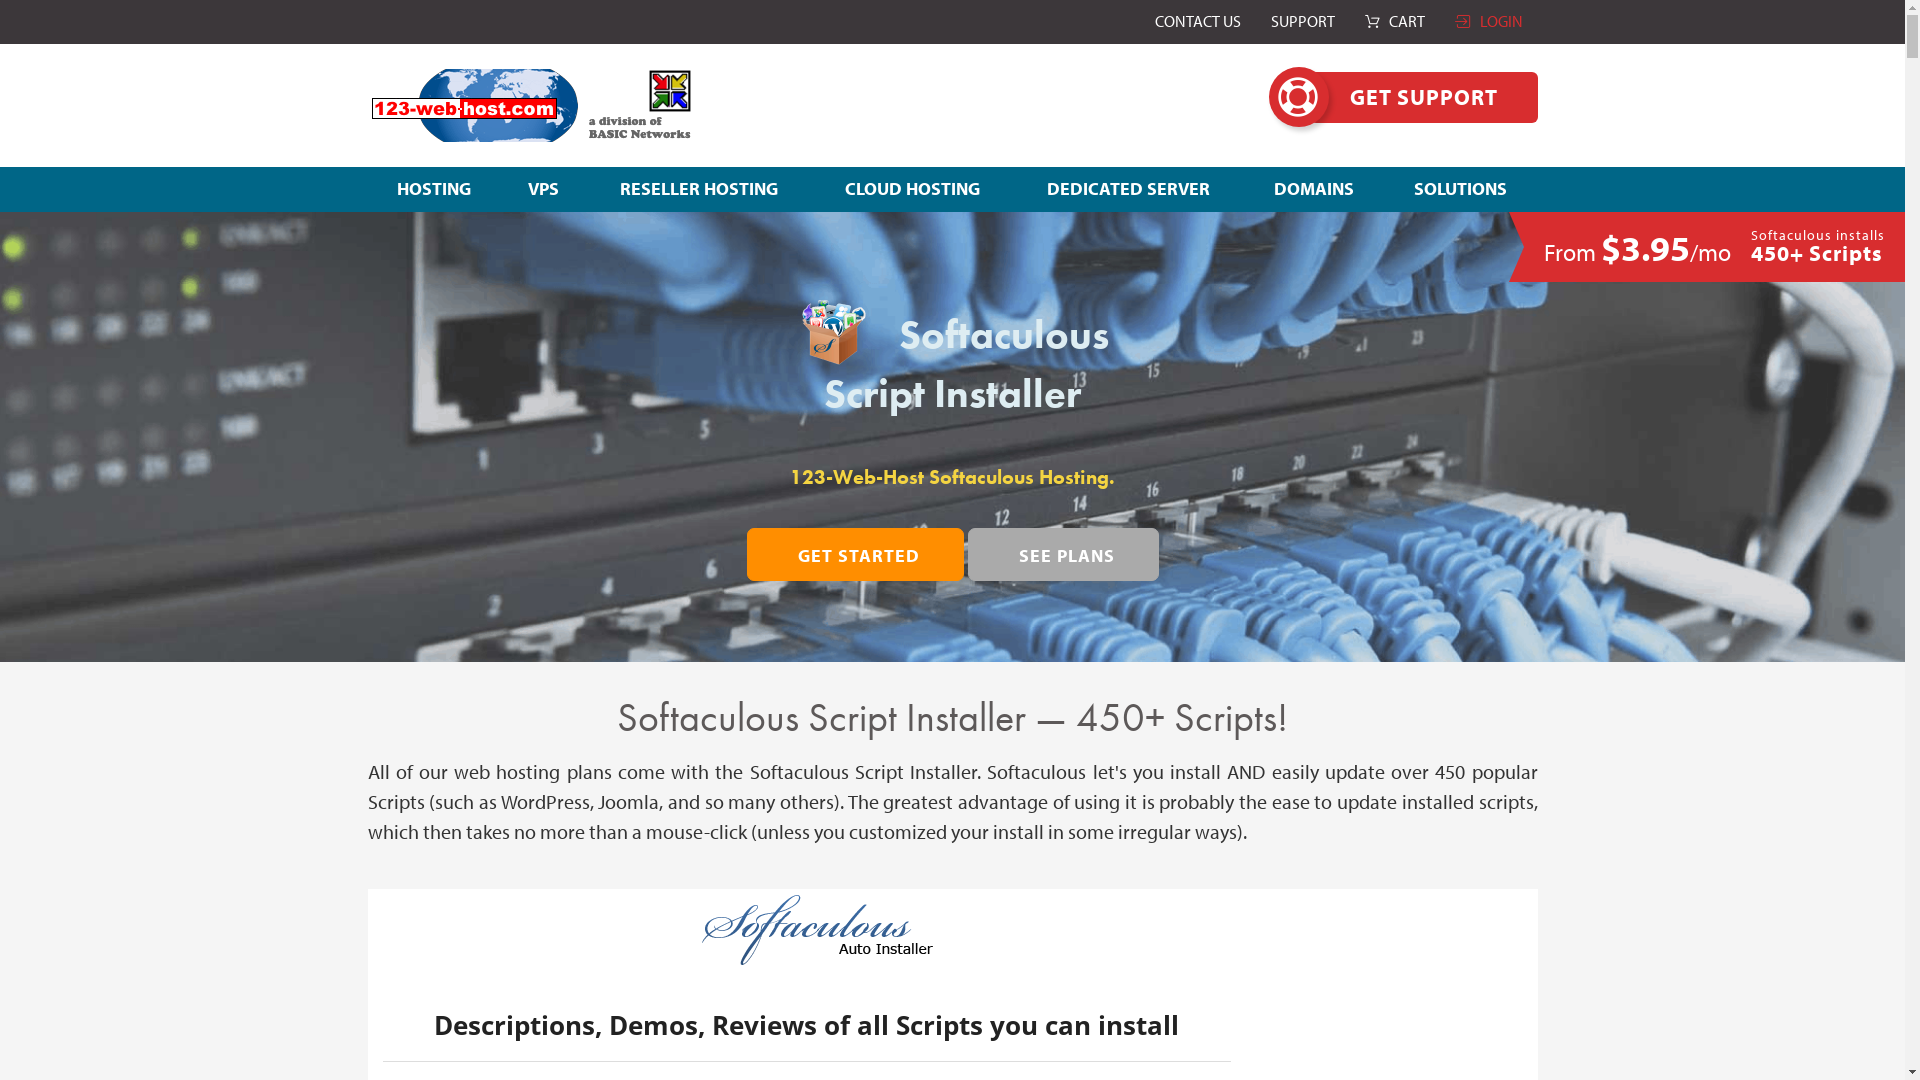 The width and height of the screenshot is (1920, 1080). Describe the element at coordinates (1314, 188) in the screenshot. I see `DOMAINS` at that location.